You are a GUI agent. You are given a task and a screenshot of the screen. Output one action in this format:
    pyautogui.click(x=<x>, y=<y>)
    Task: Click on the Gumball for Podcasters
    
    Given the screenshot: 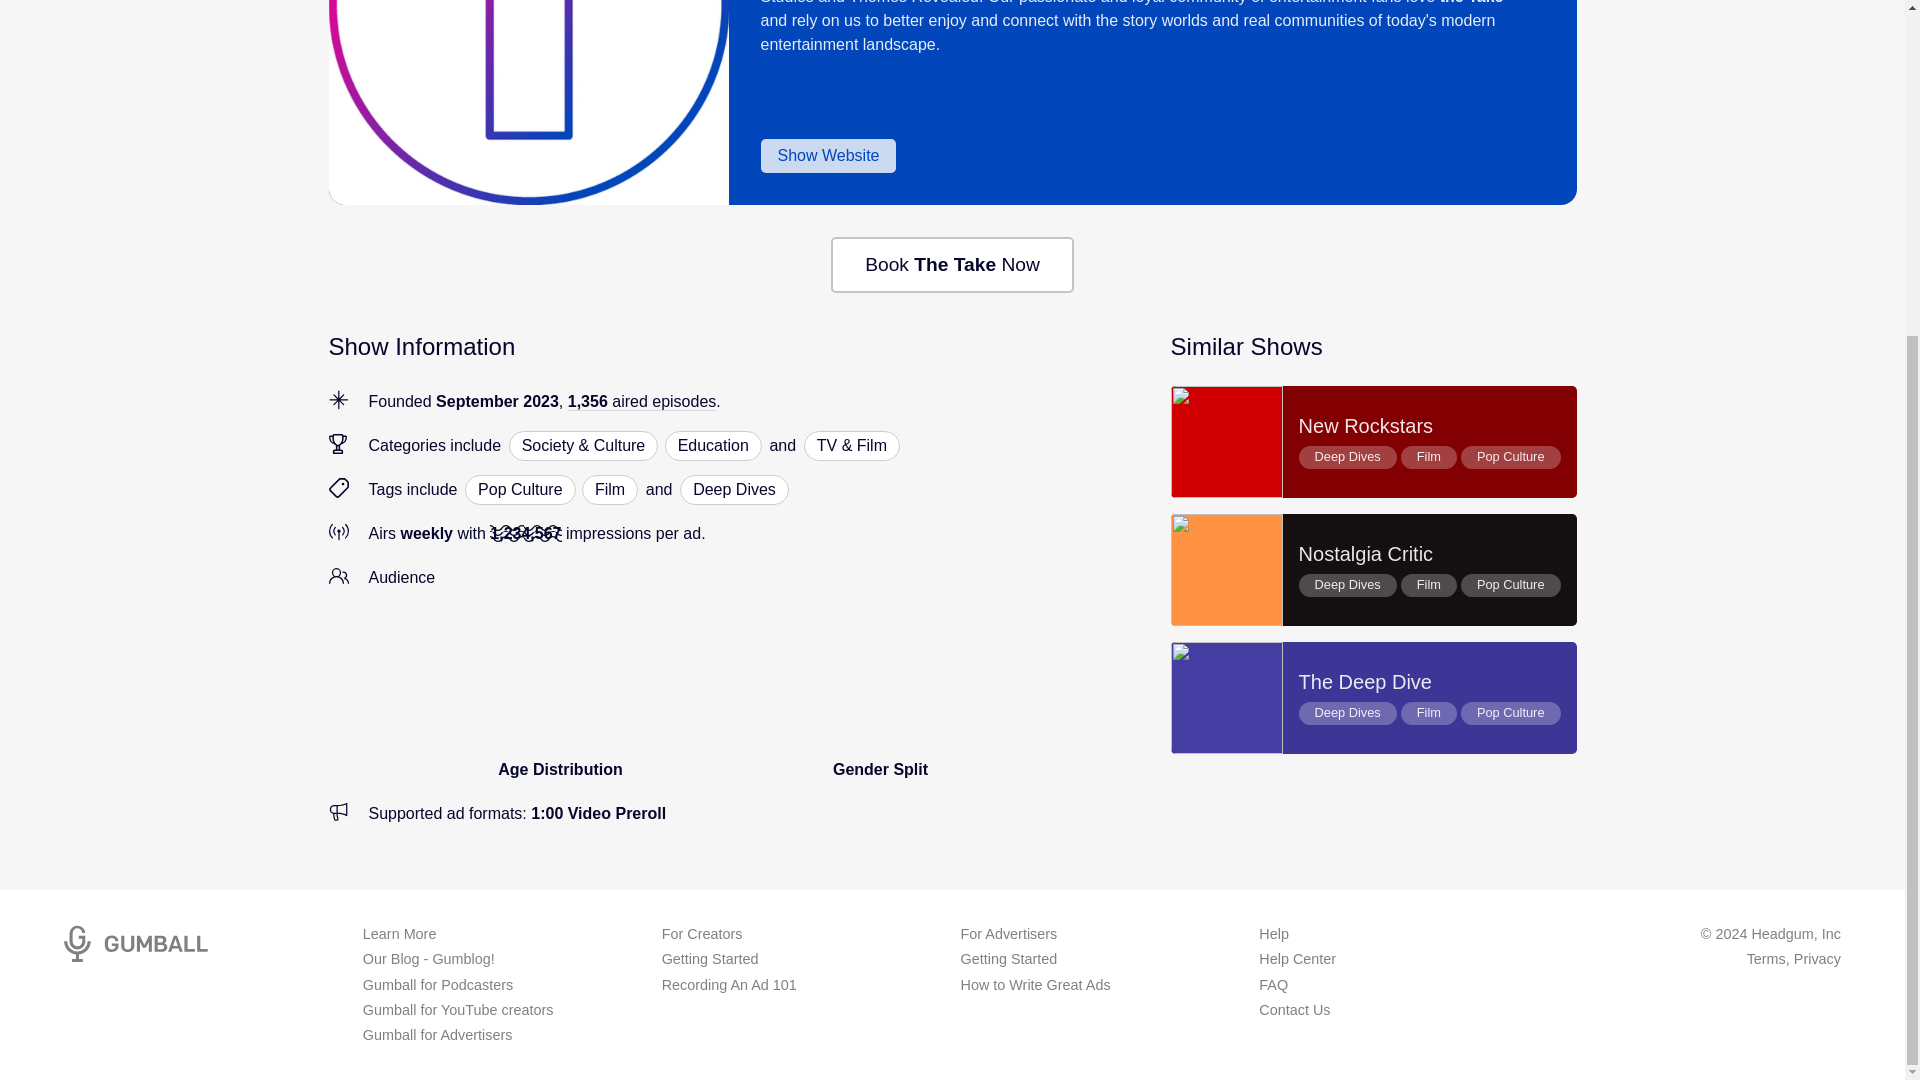 What is the action you would take?
    pyautogui.click(x=609, y=490)
    